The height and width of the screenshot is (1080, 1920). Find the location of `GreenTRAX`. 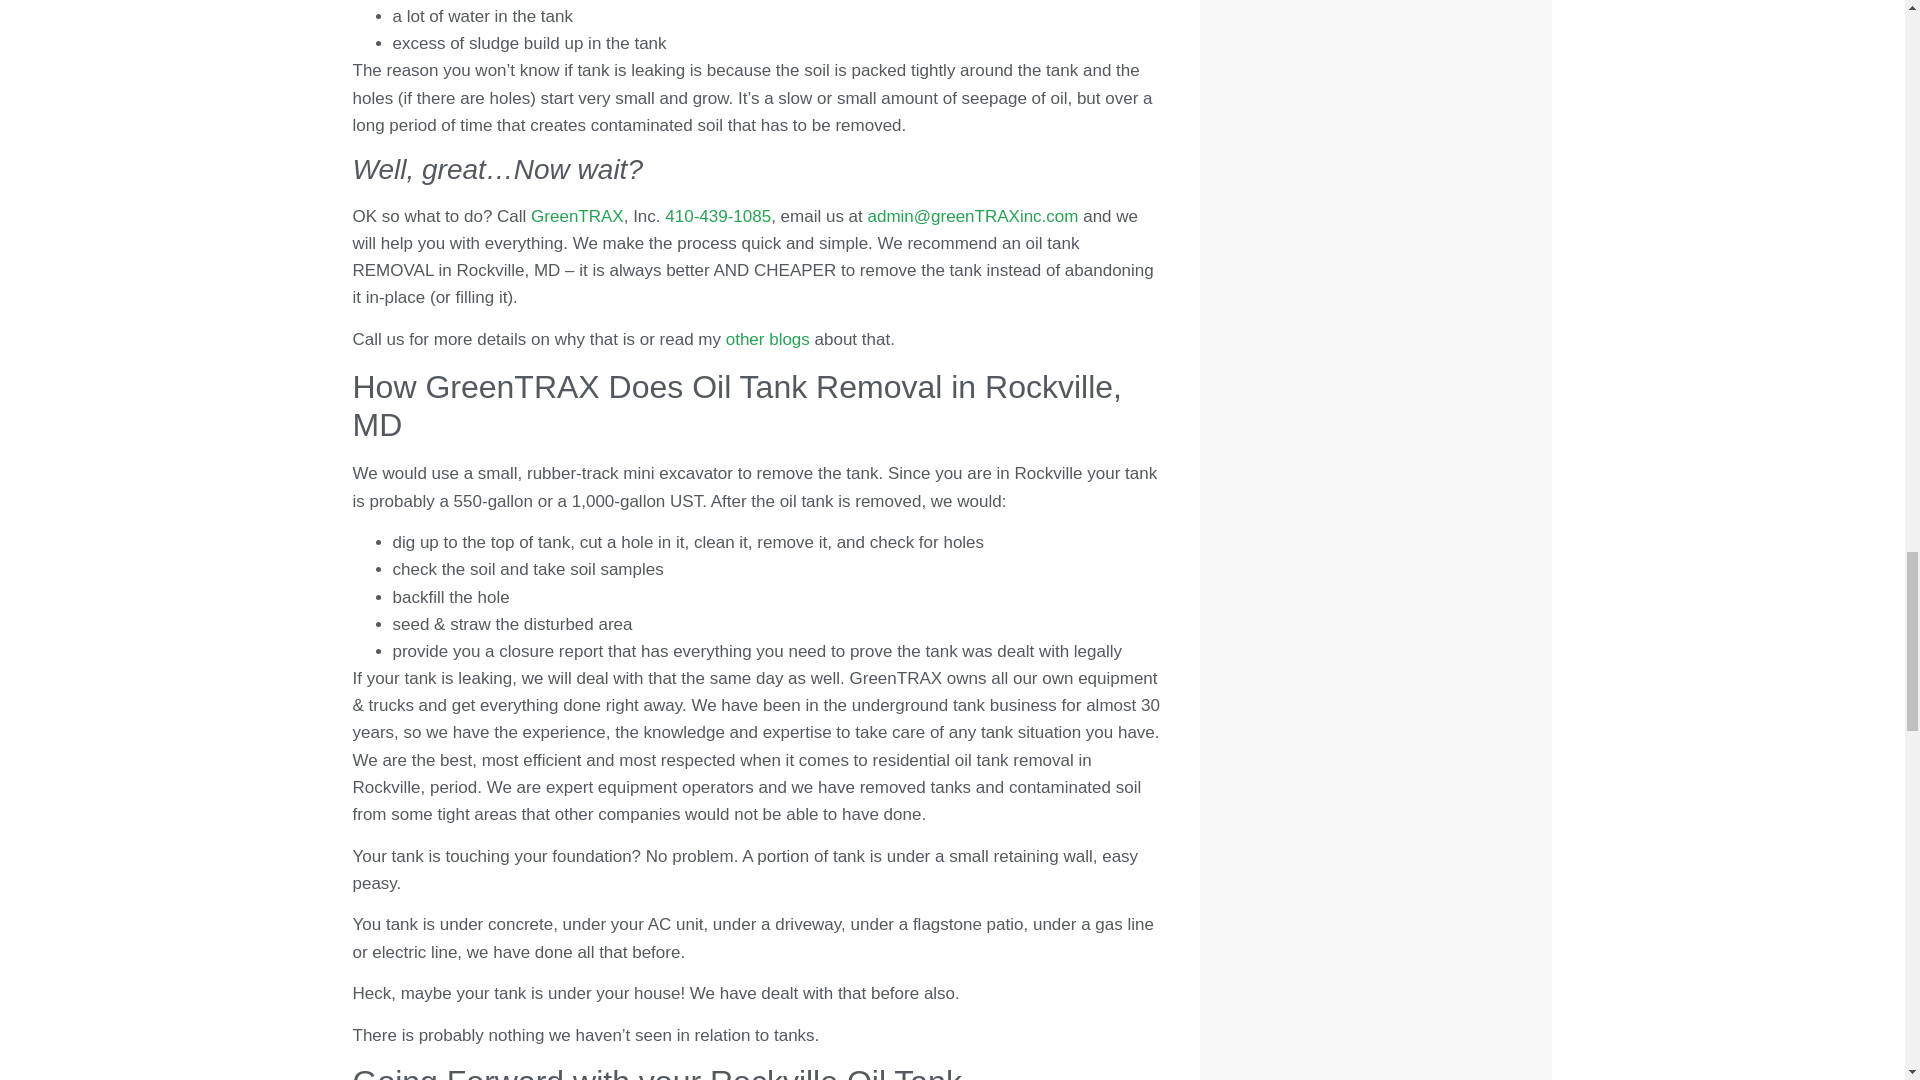

GreenTRAX is located at coordinates (578, 216).